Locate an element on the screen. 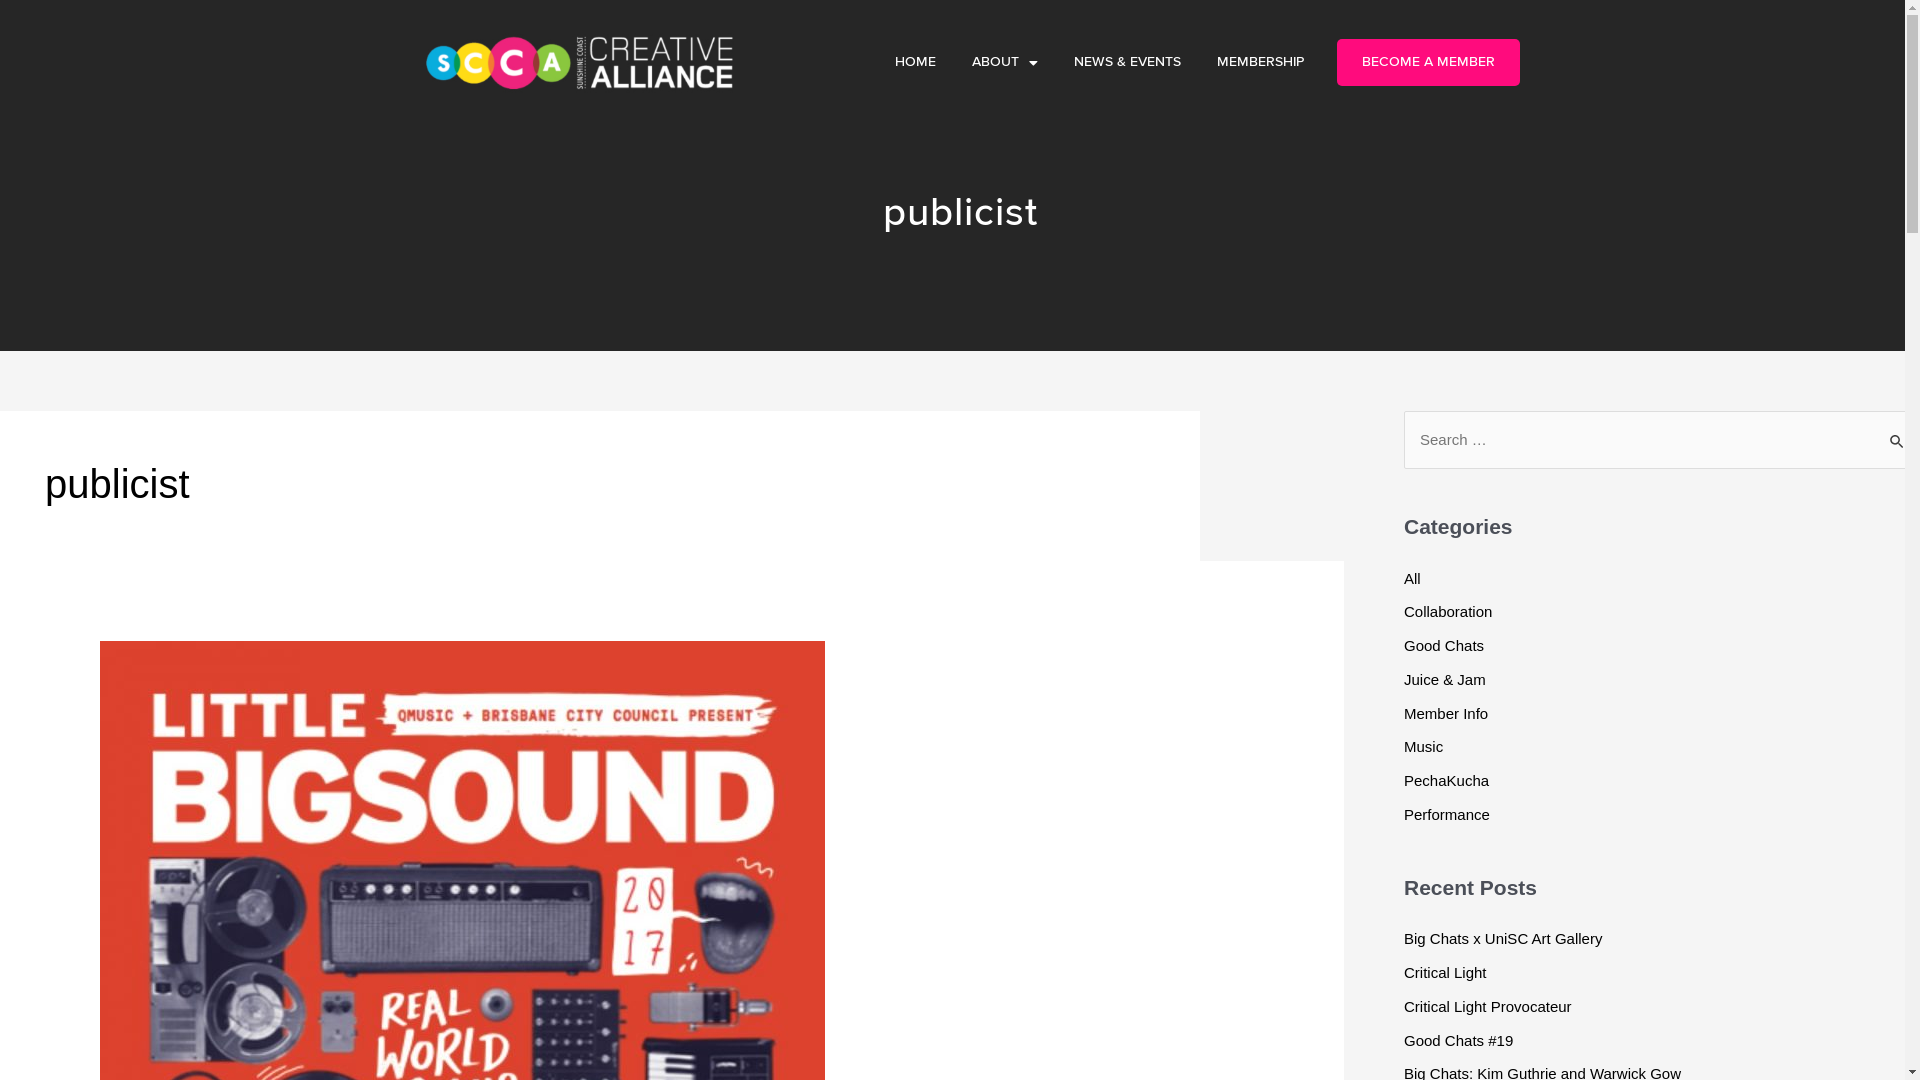  Critical Light Provocateur is located at coordinates (1488, 1006).